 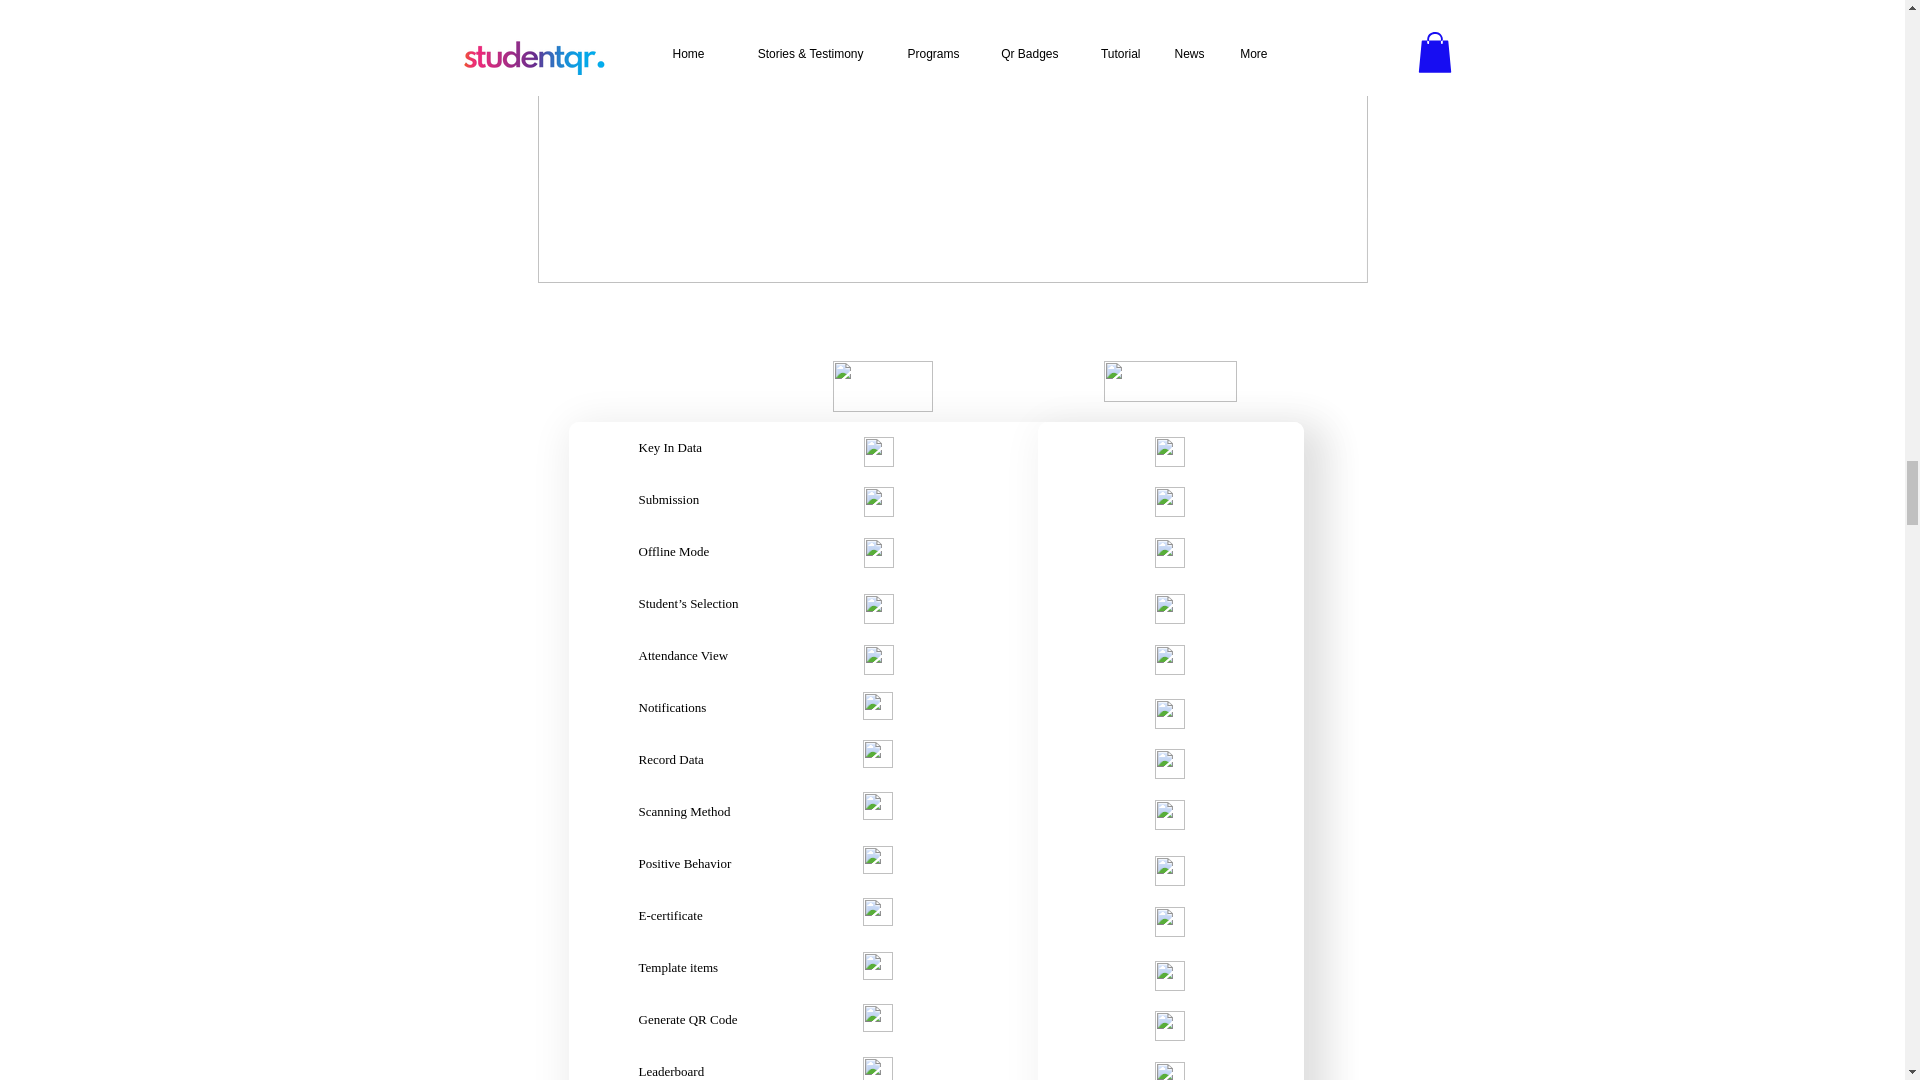 What do you see at coordinates (1168, 552) in the screenshot?
I see `tick.png` at bounding box center [1168, 552].